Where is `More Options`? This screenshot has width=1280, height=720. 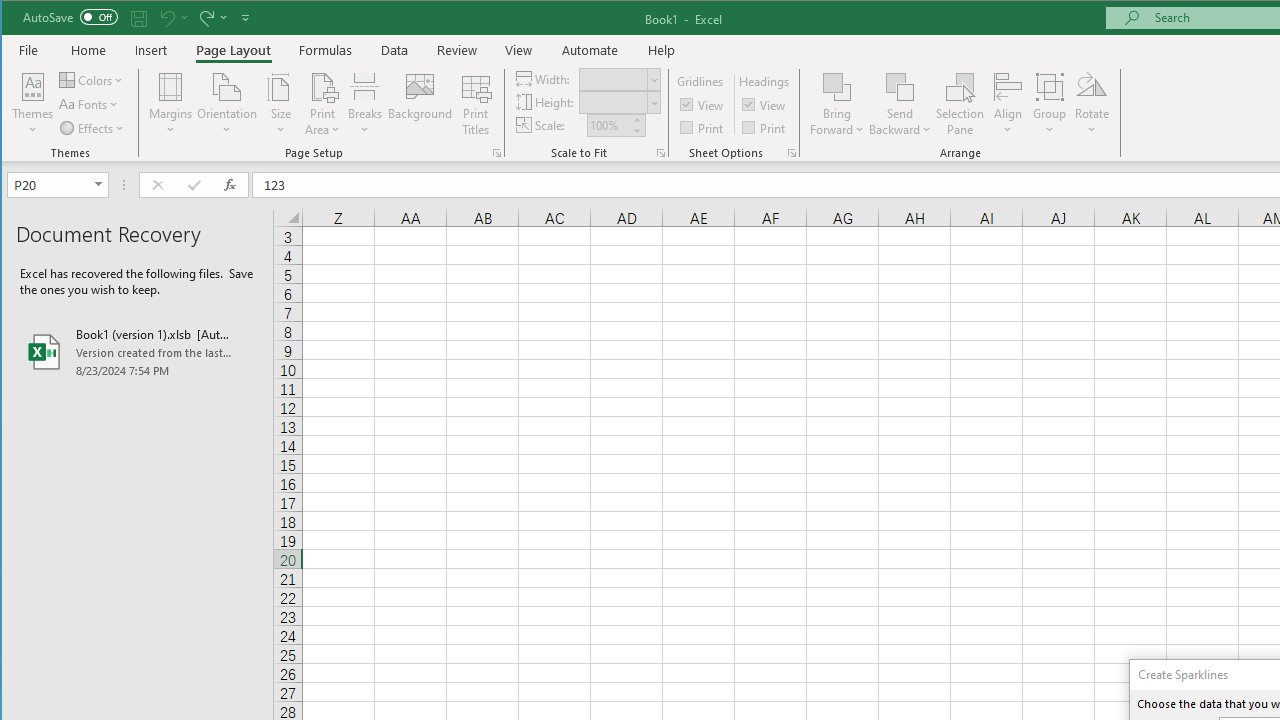 More Options is located at coordinates (900, 123).